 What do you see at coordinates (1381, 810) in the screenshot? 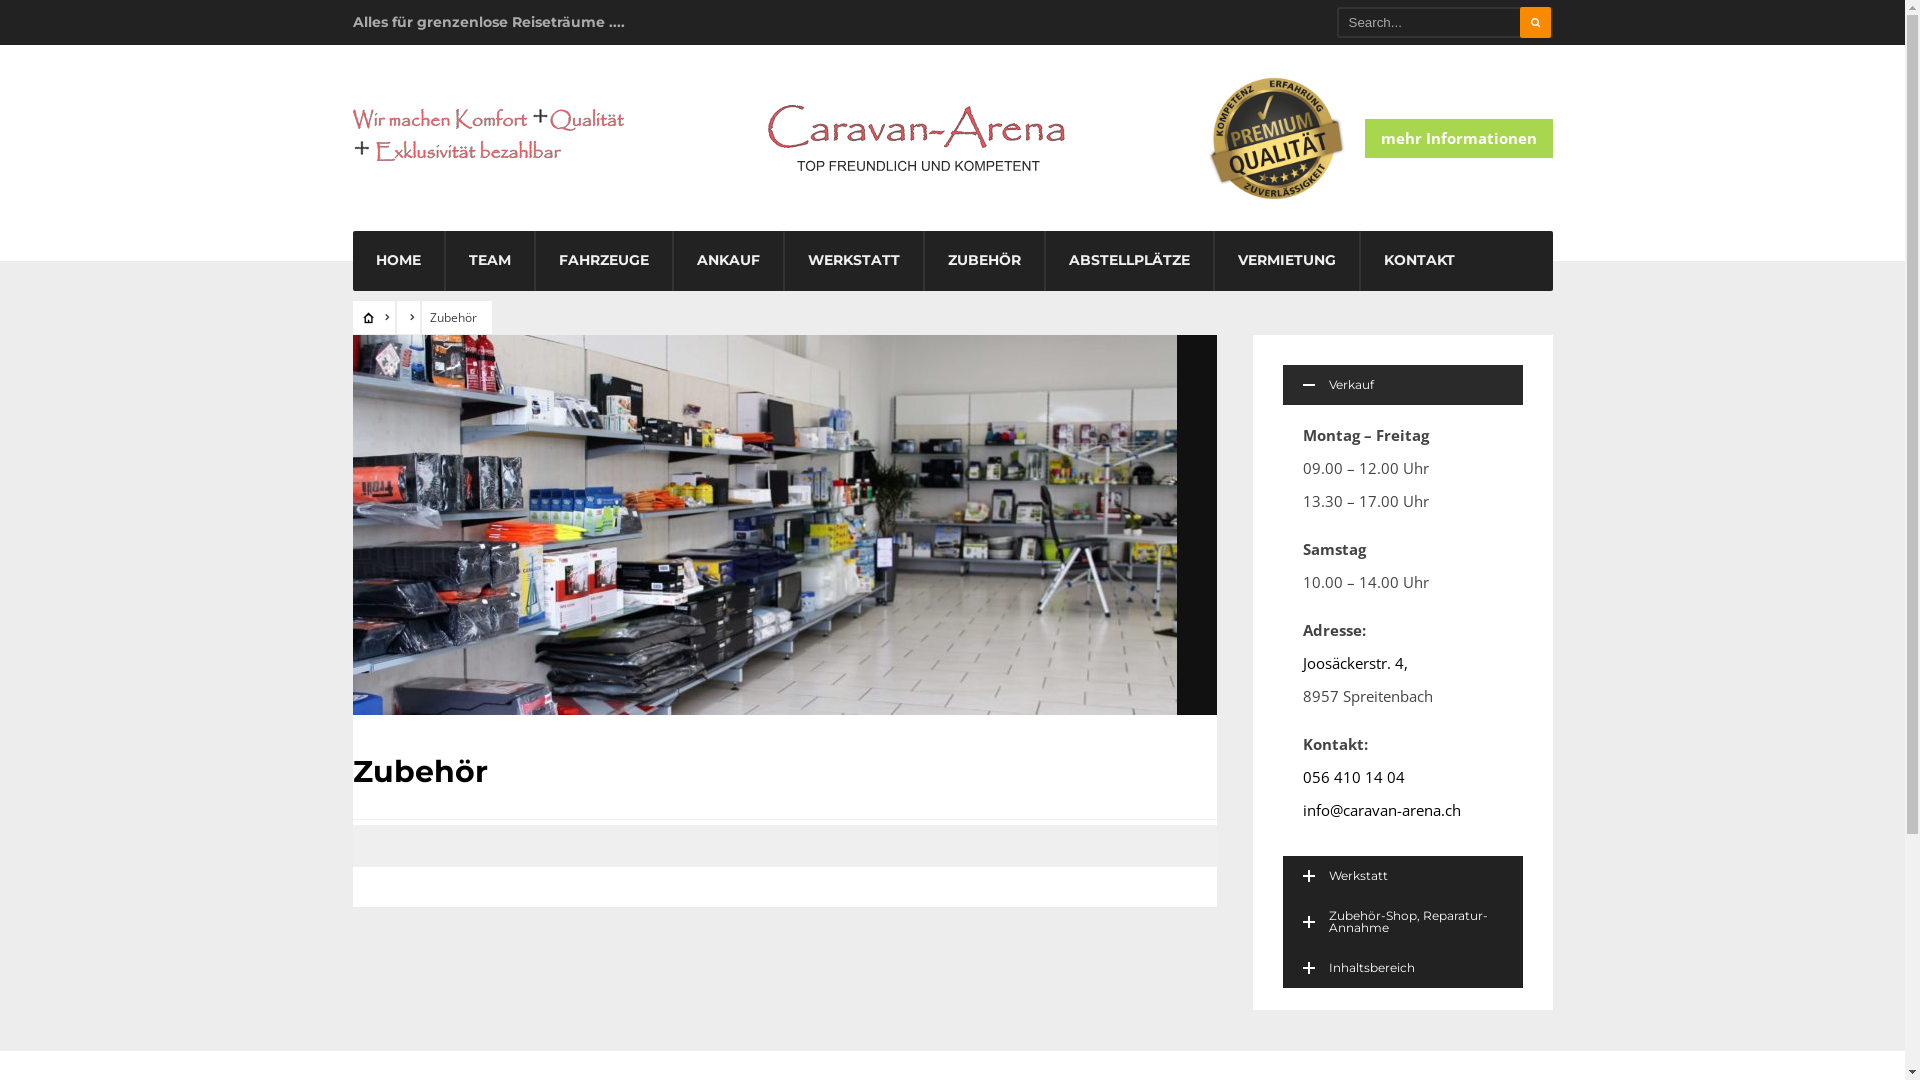
I see `info@caravan-arena.ch` at bounding box center [1381, 810].